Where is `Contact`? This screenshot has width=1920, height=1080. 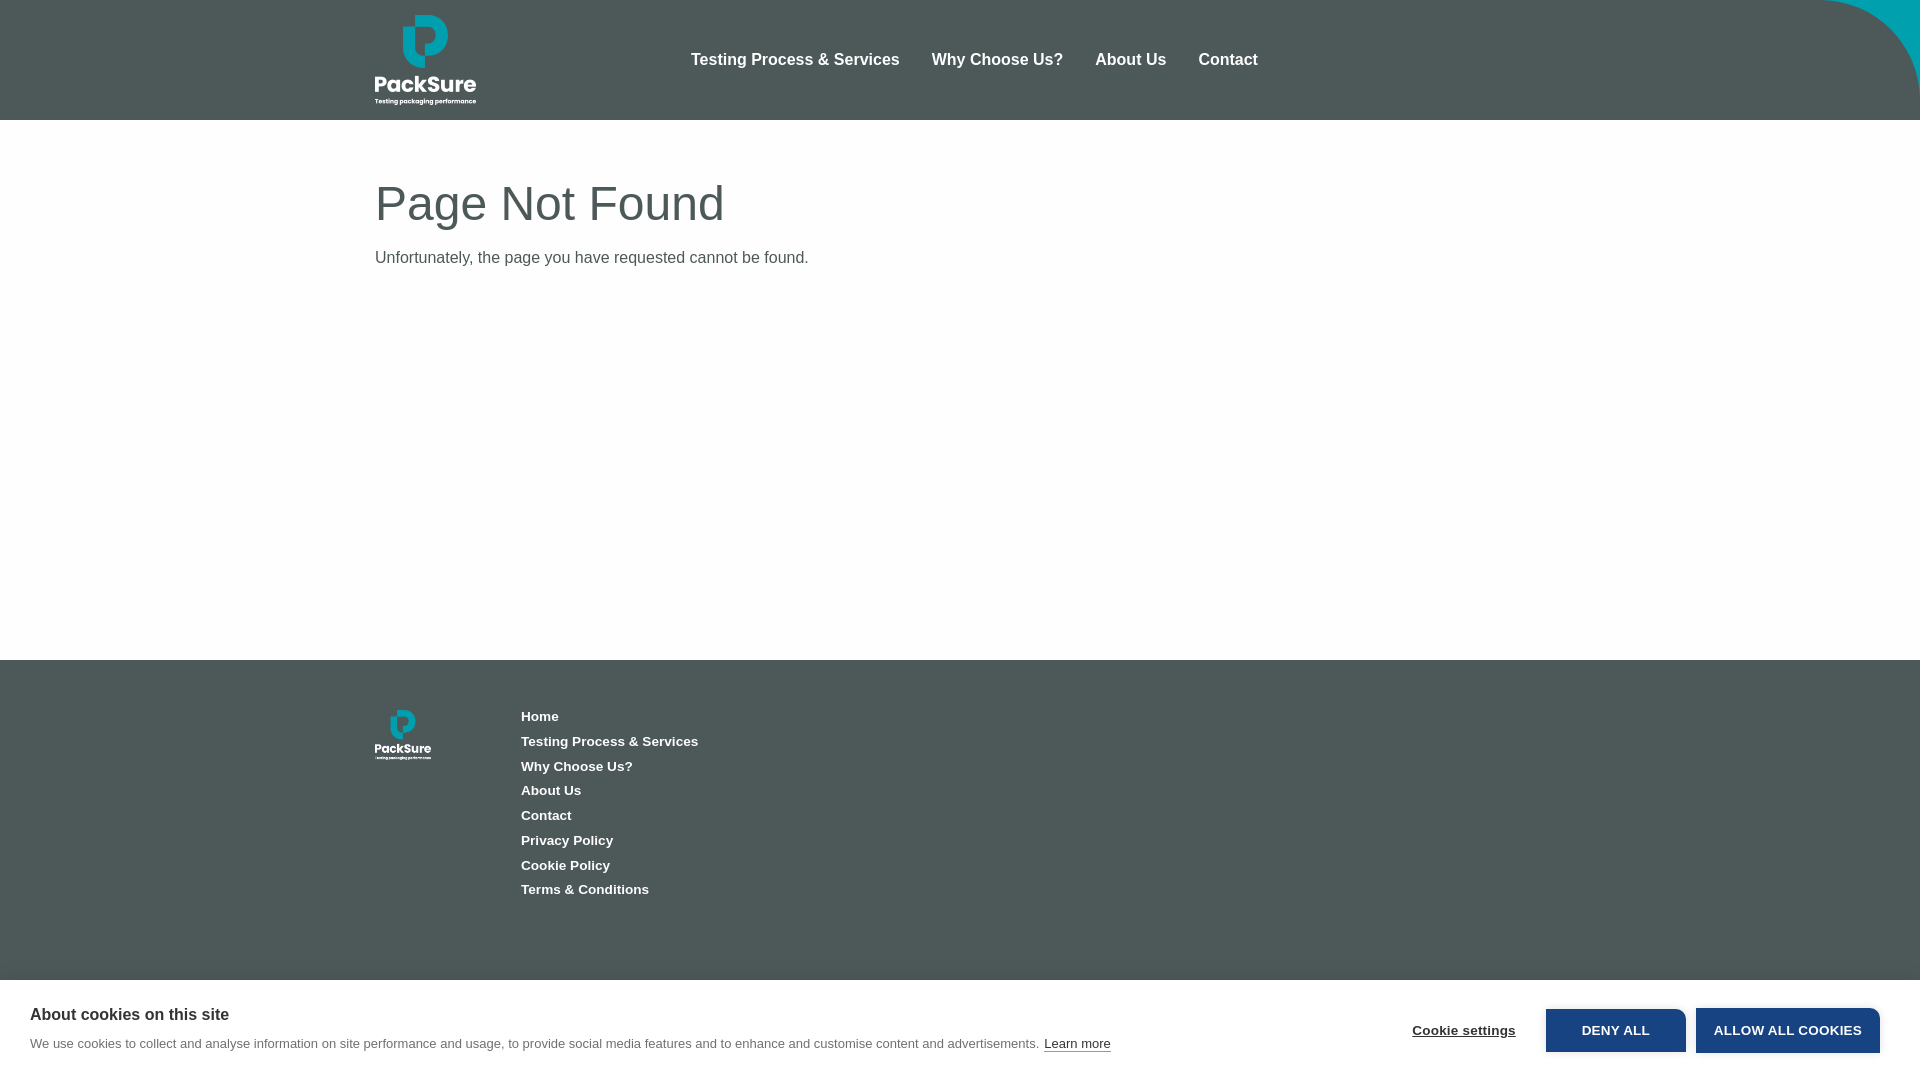
Contact is located at coordinates (724, 820).